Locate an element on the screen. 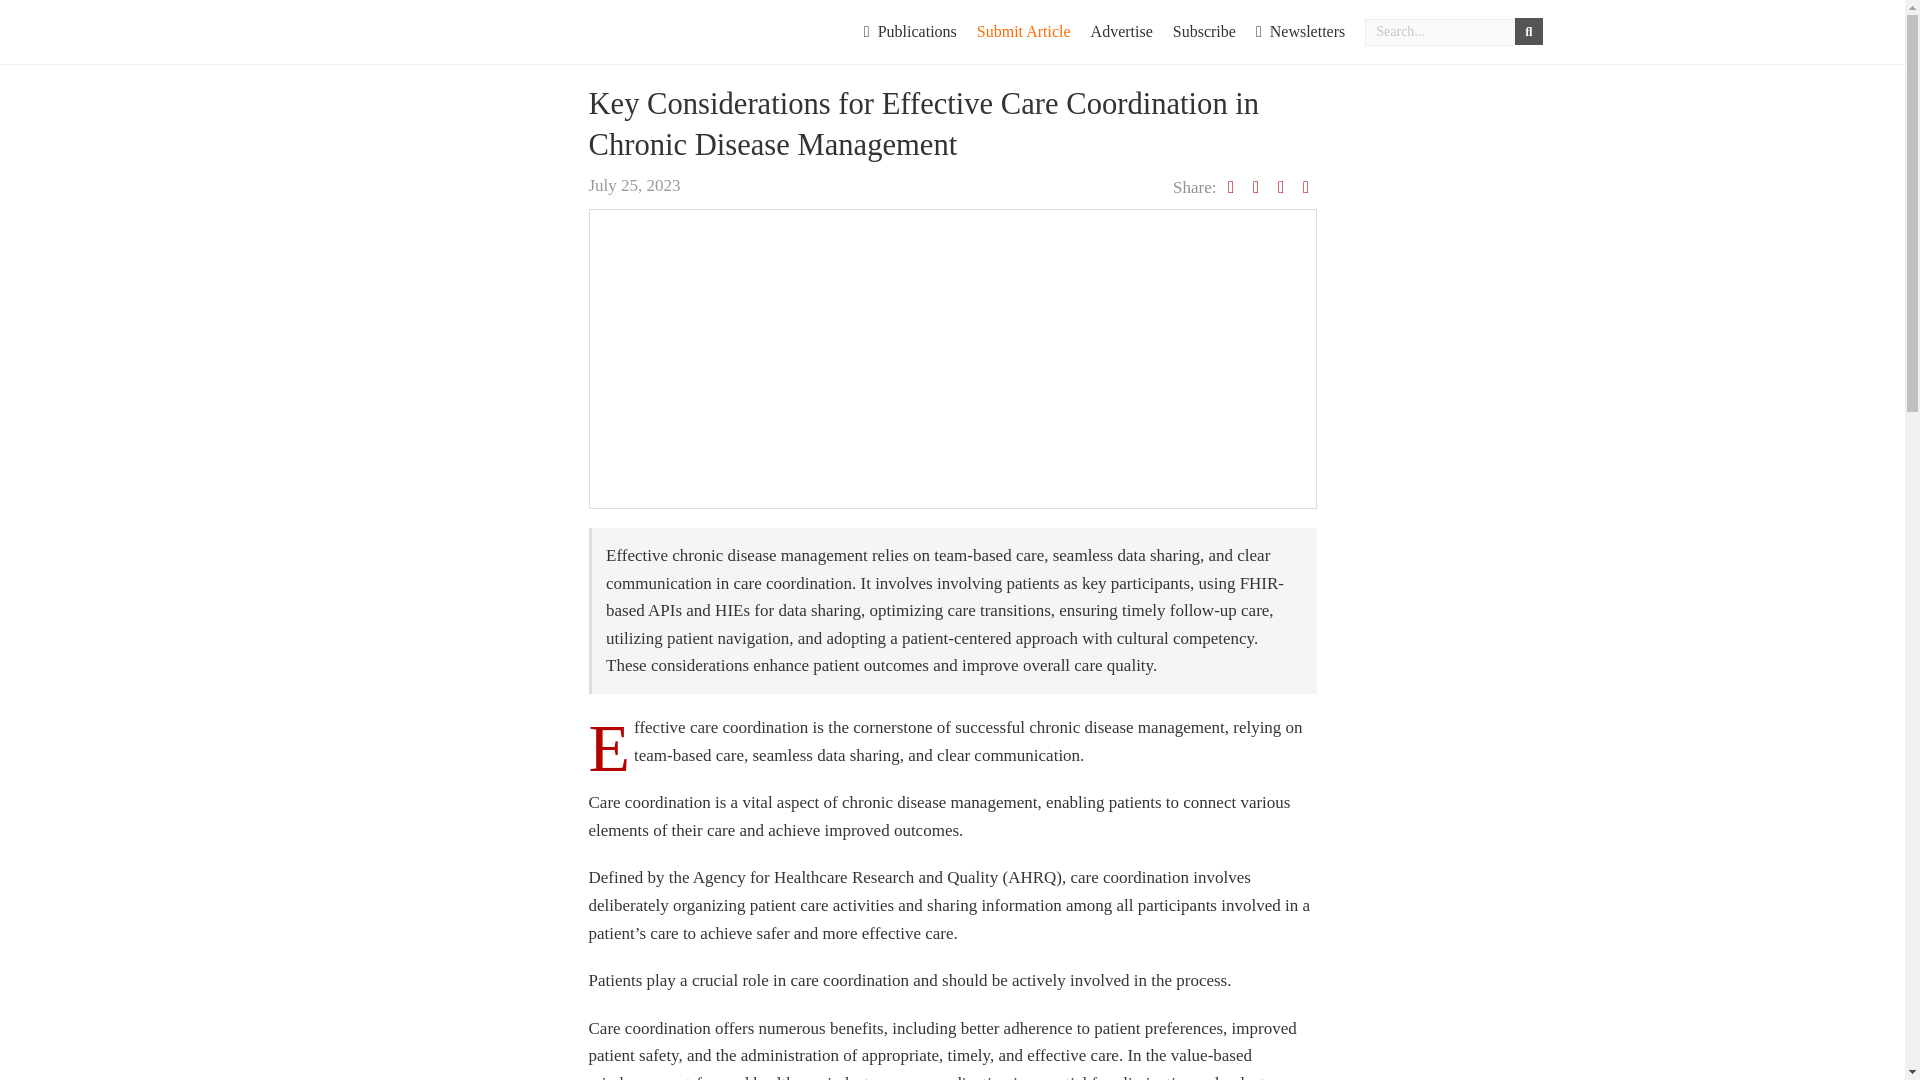  Share on Linkedin is located at coordinates (1281, 187).